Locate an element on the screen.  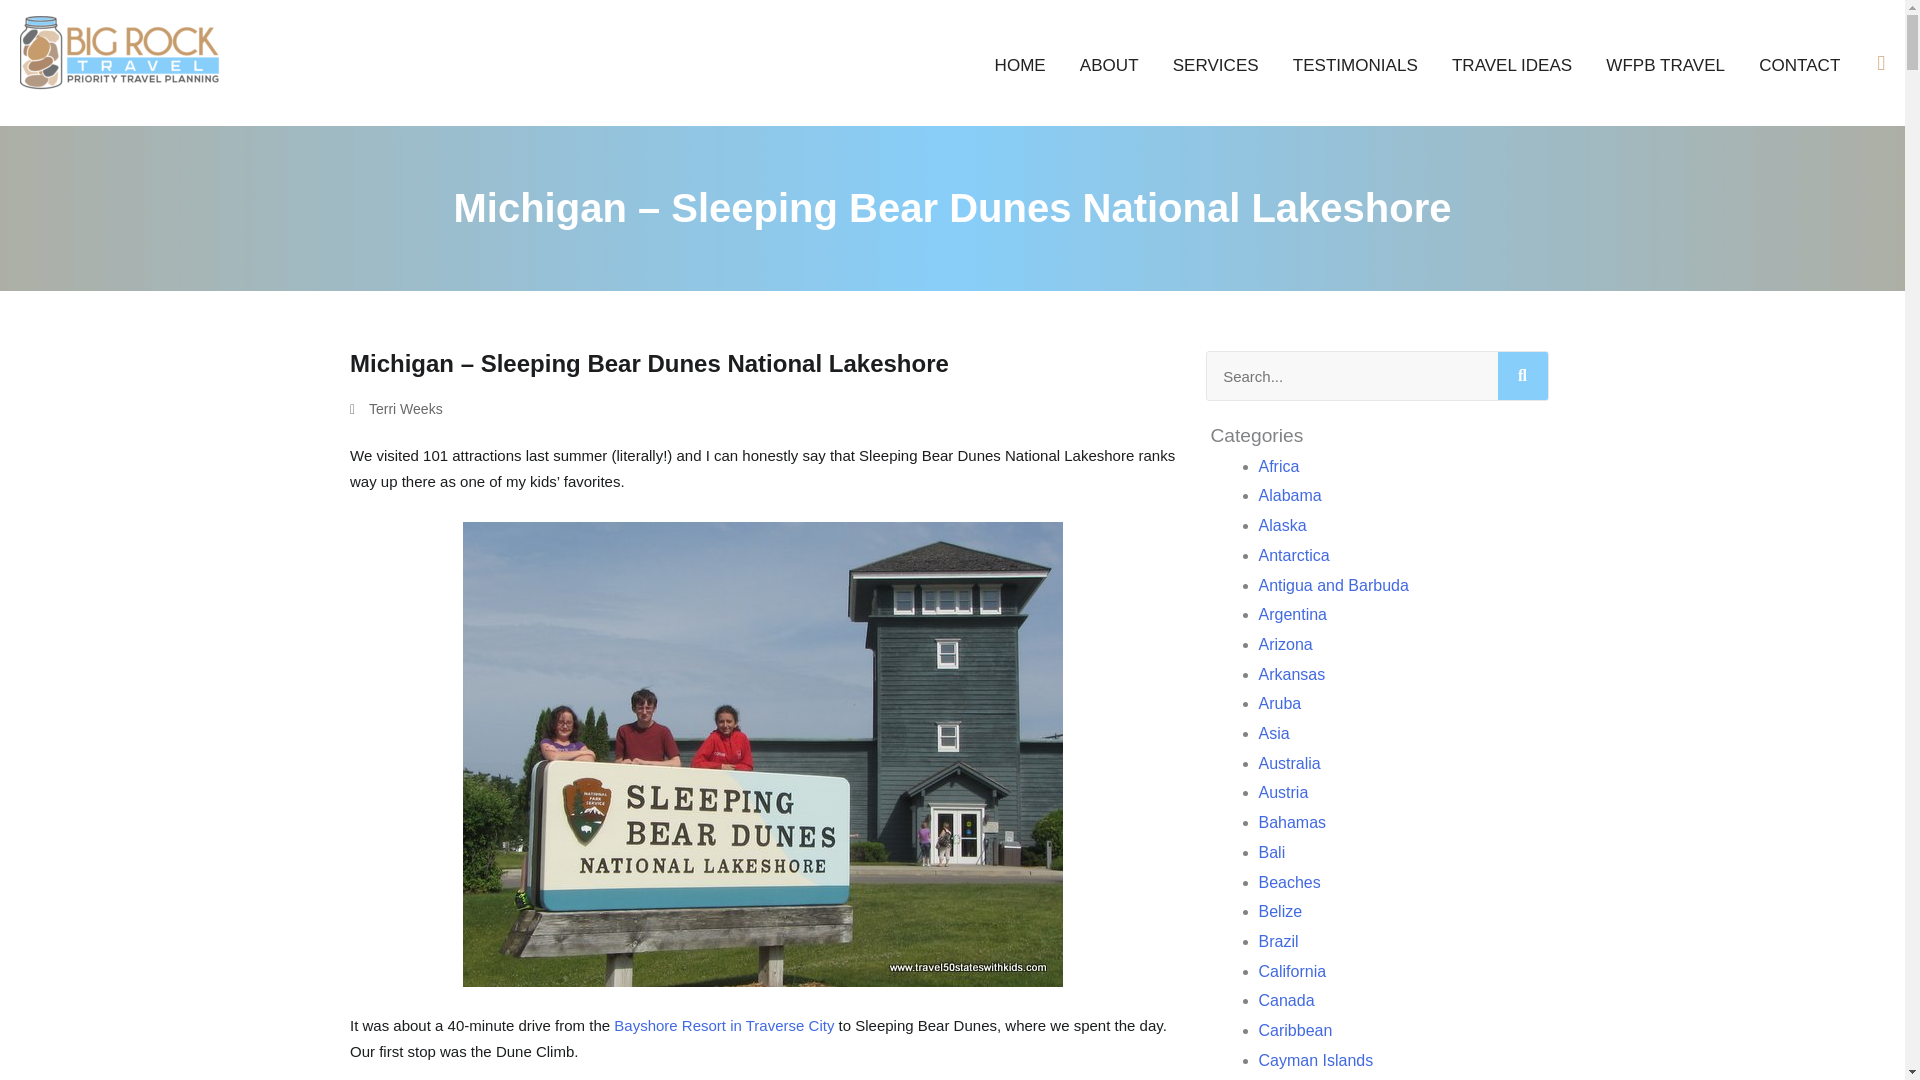
HOME is located at coordinates (1020, 64).